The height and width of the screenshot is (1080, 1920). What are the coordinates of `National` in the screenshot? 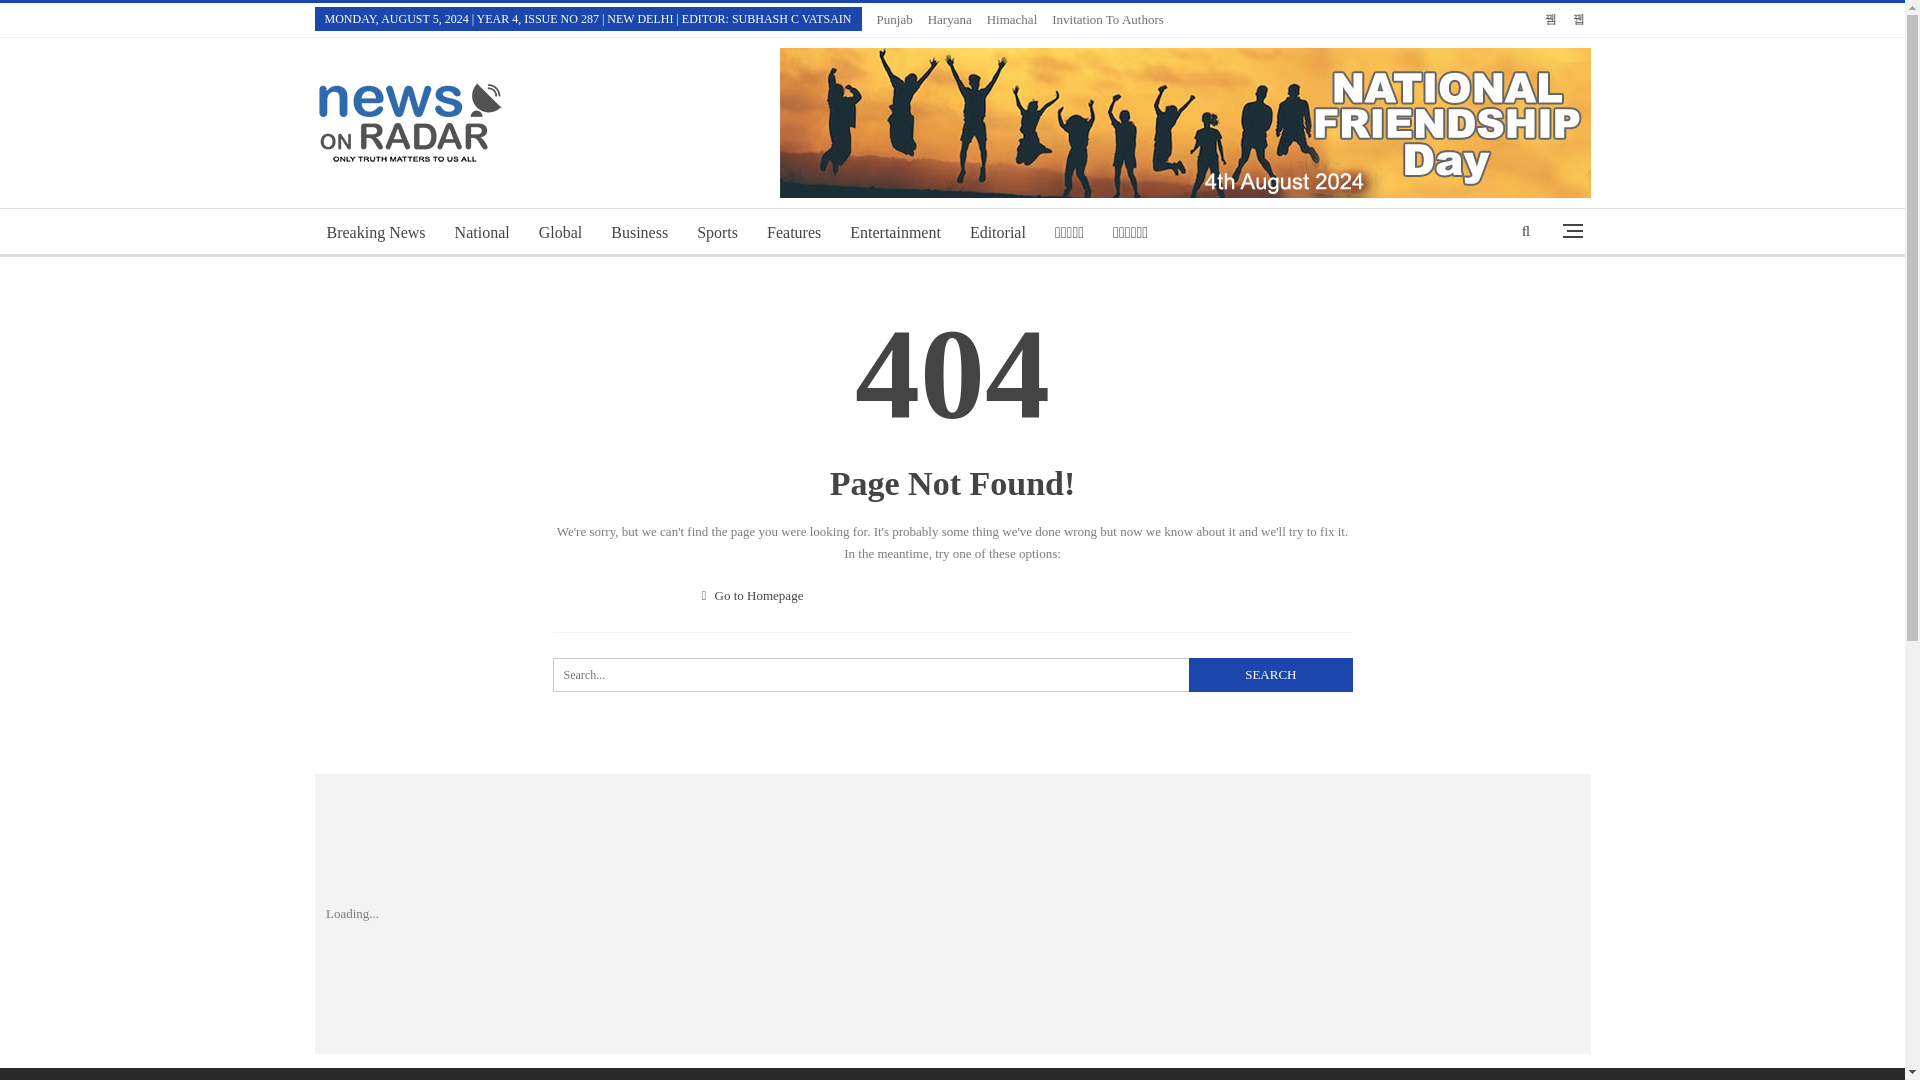 It's located at (998, 172).